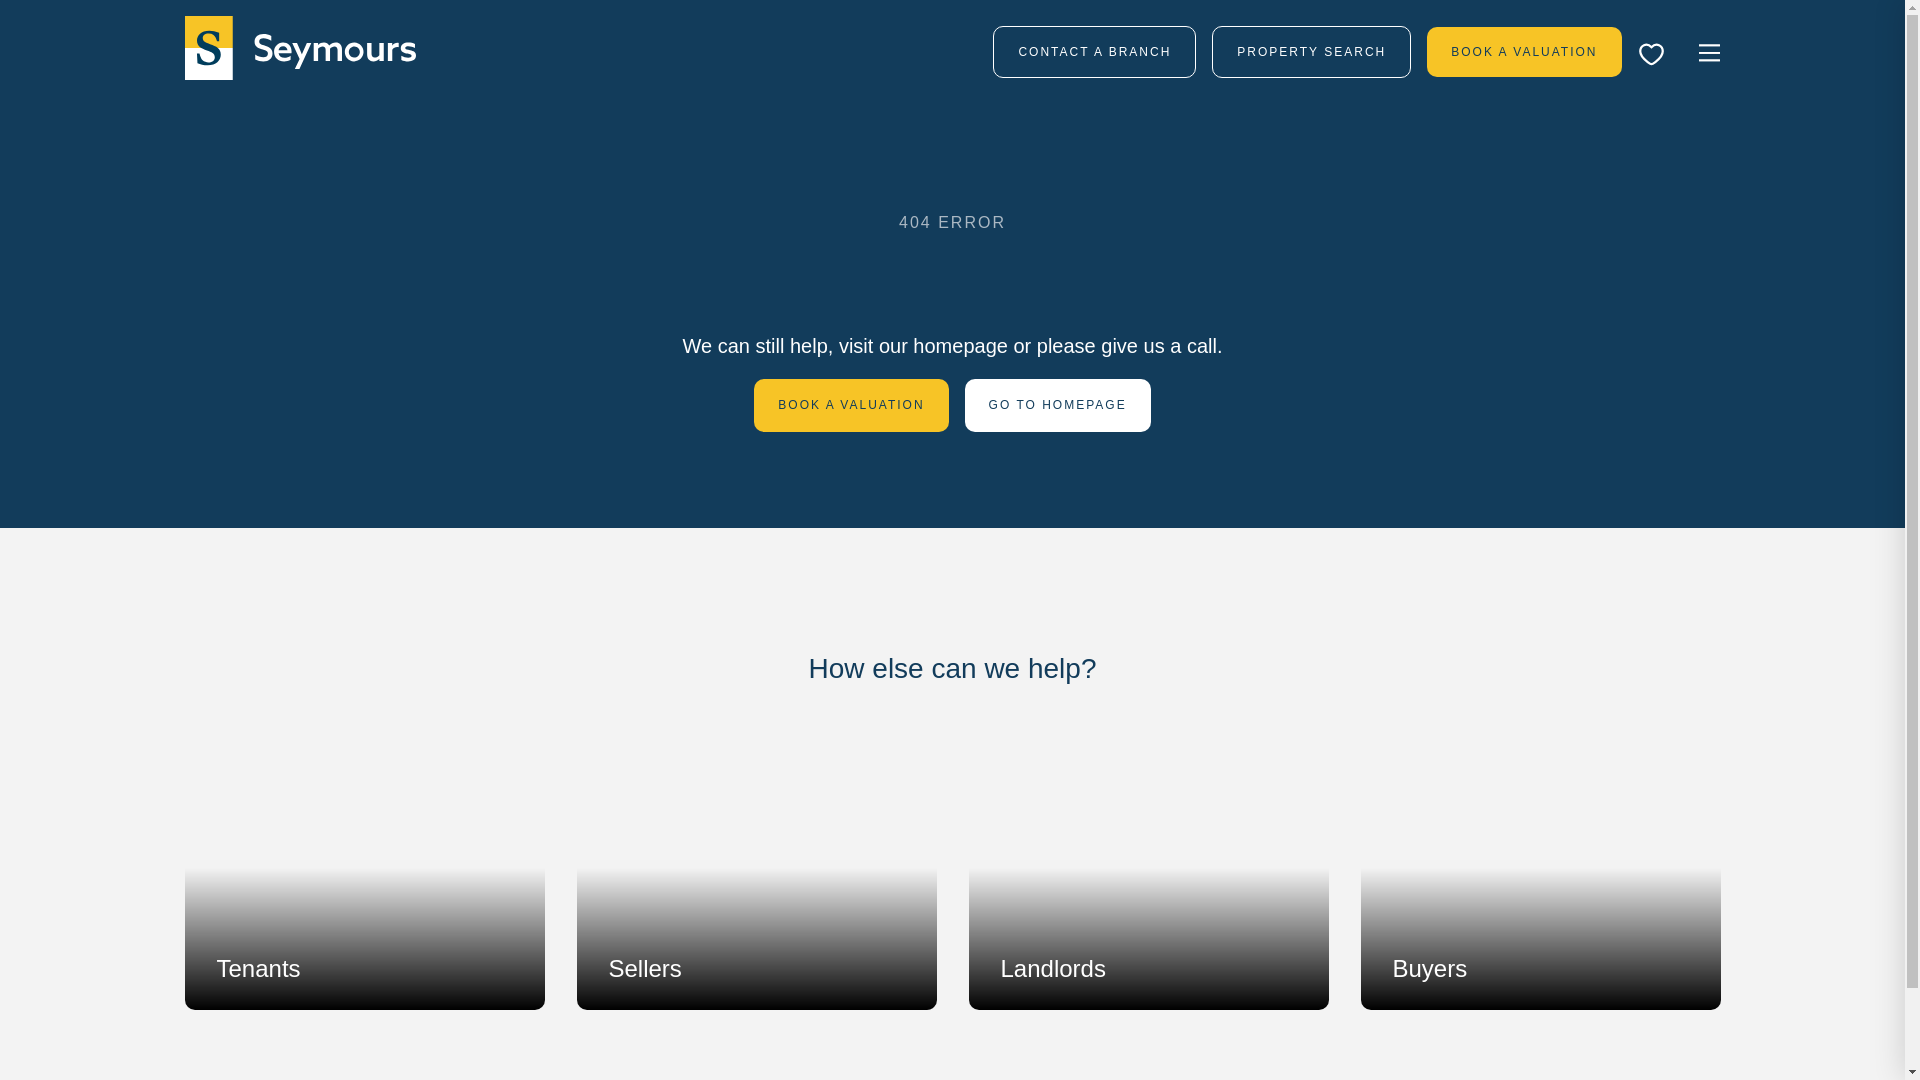 Image resolution: width=1920 pixels, height=1080 pixels. Describe the element at coordinates (851, 406) in the screenshot. I see `BOOK A VALUATION` at that location.